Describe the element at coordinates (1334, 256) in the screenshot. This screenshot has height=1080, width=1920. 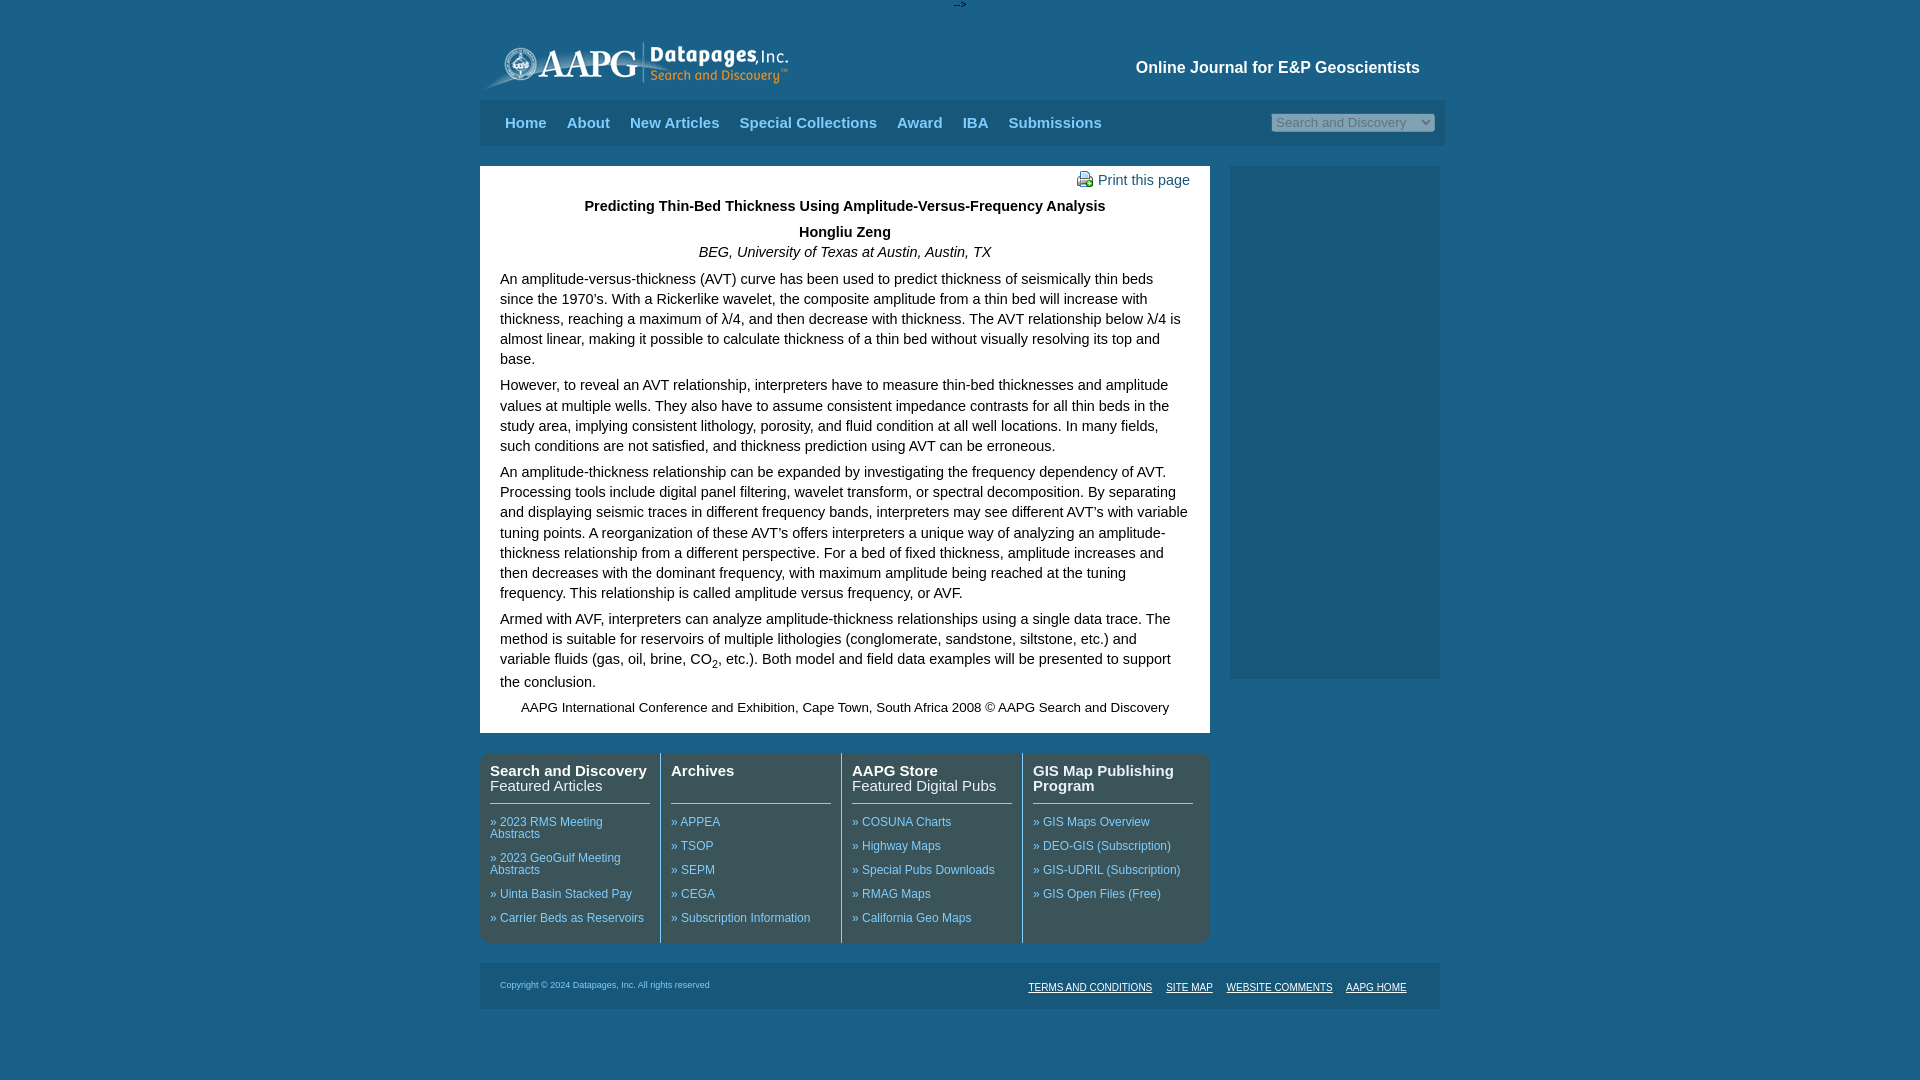
I see `3rd party ad content` at that location.